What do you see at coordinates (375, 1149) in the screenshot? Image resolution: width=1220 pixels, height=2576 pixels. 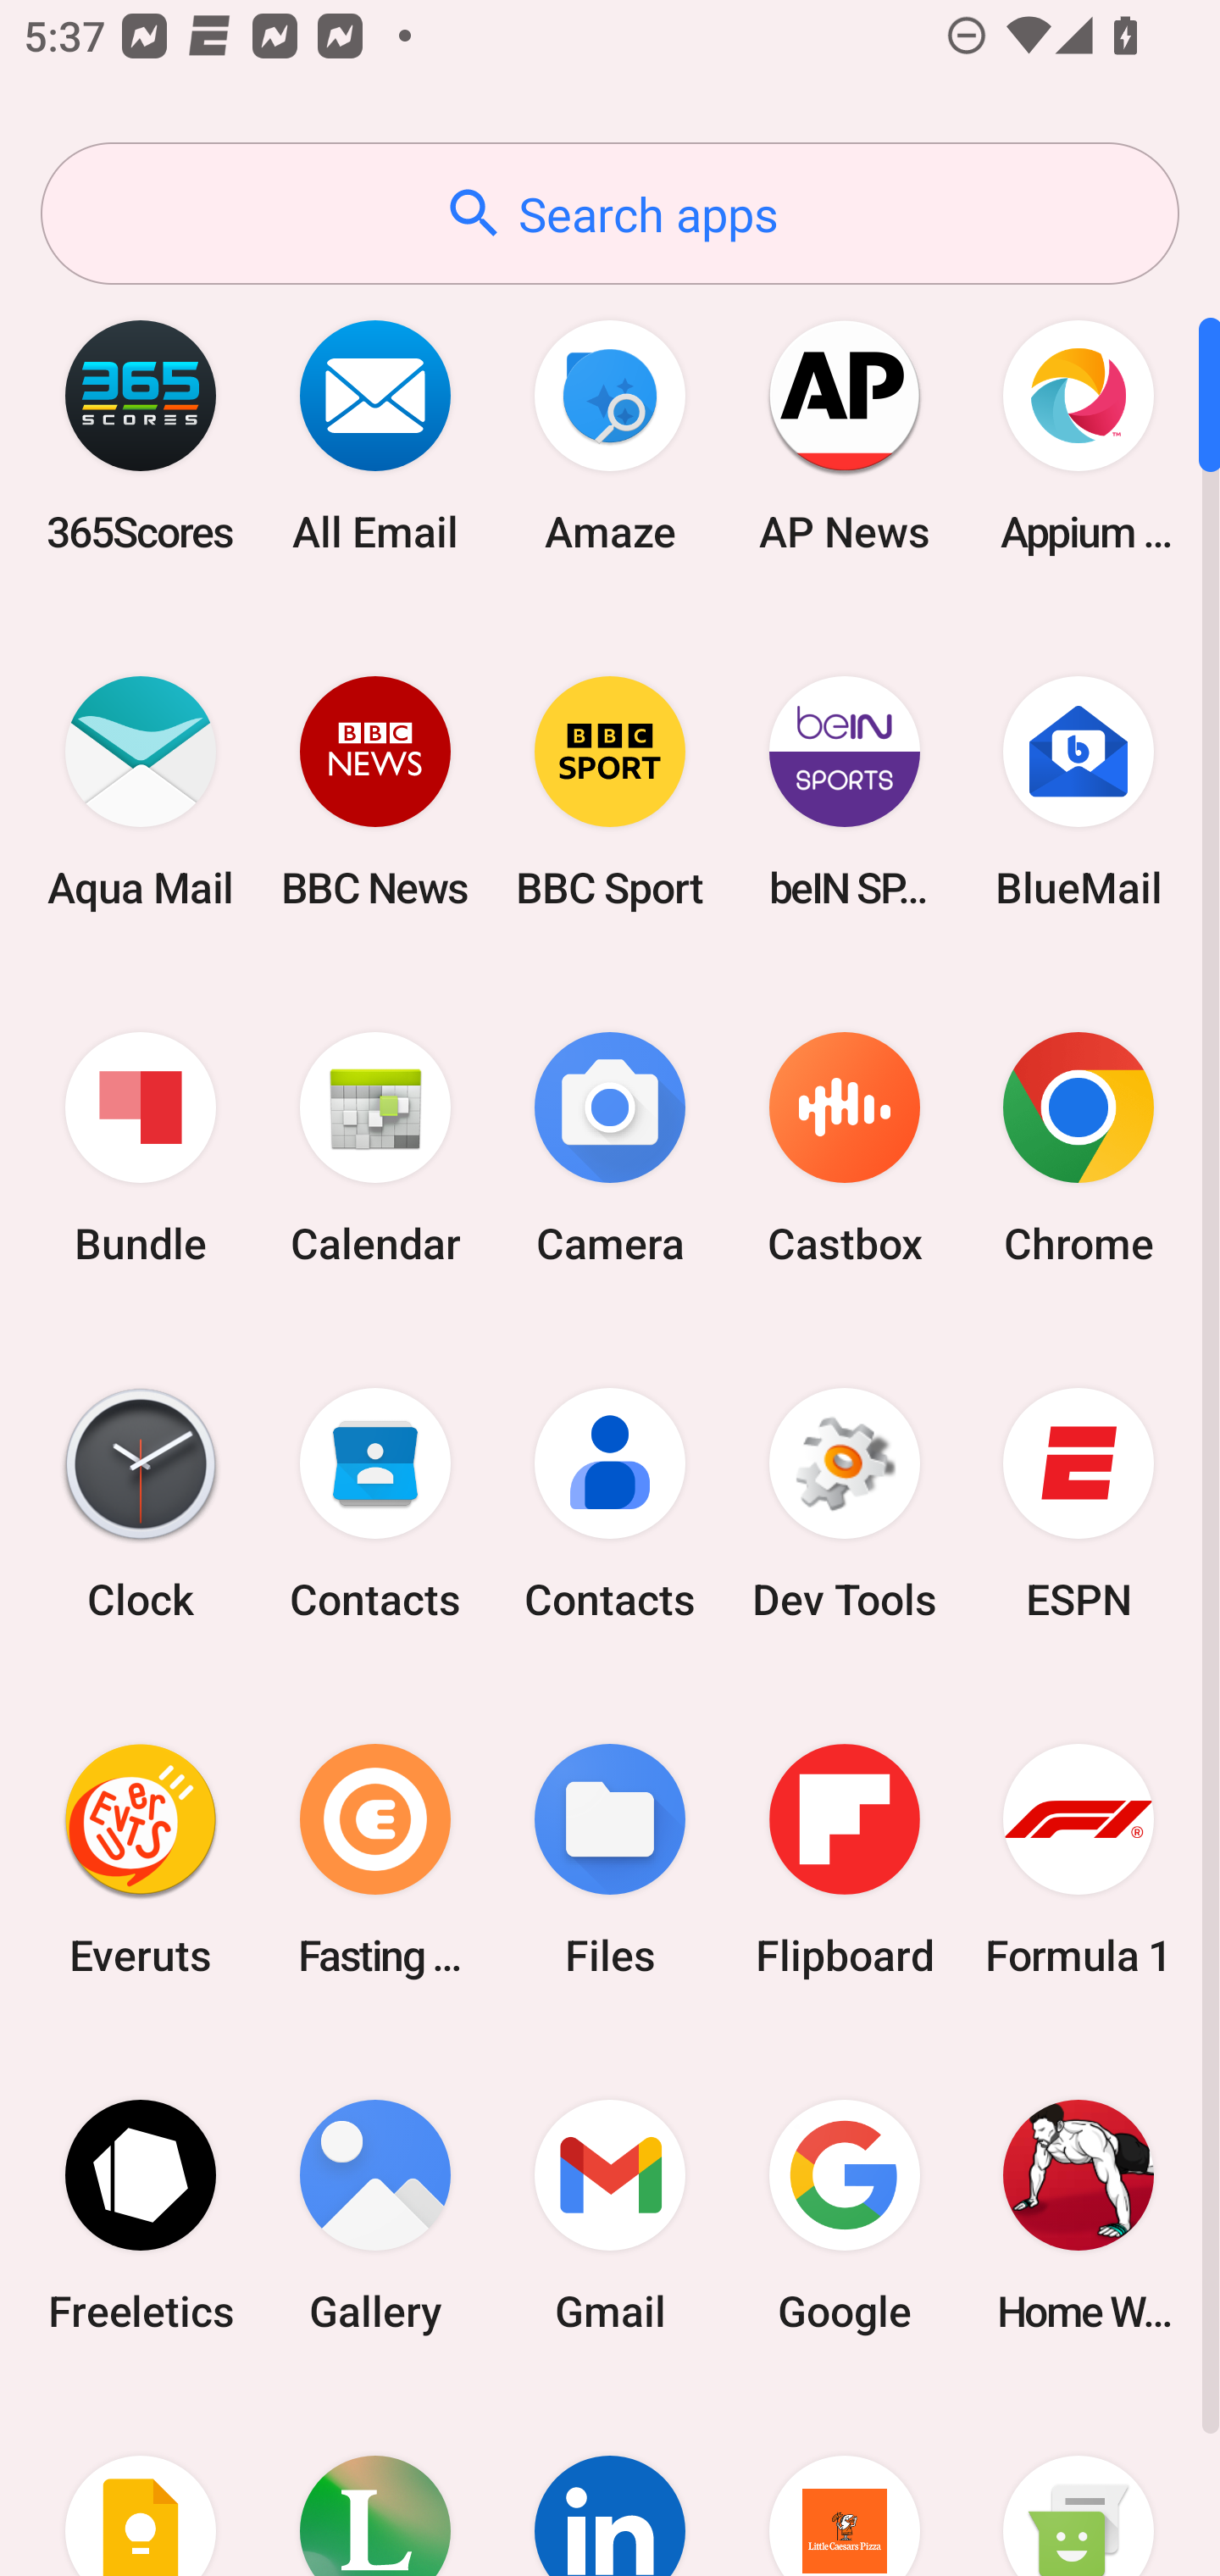 I see `Calendar` at bounding box center [375, 1149].